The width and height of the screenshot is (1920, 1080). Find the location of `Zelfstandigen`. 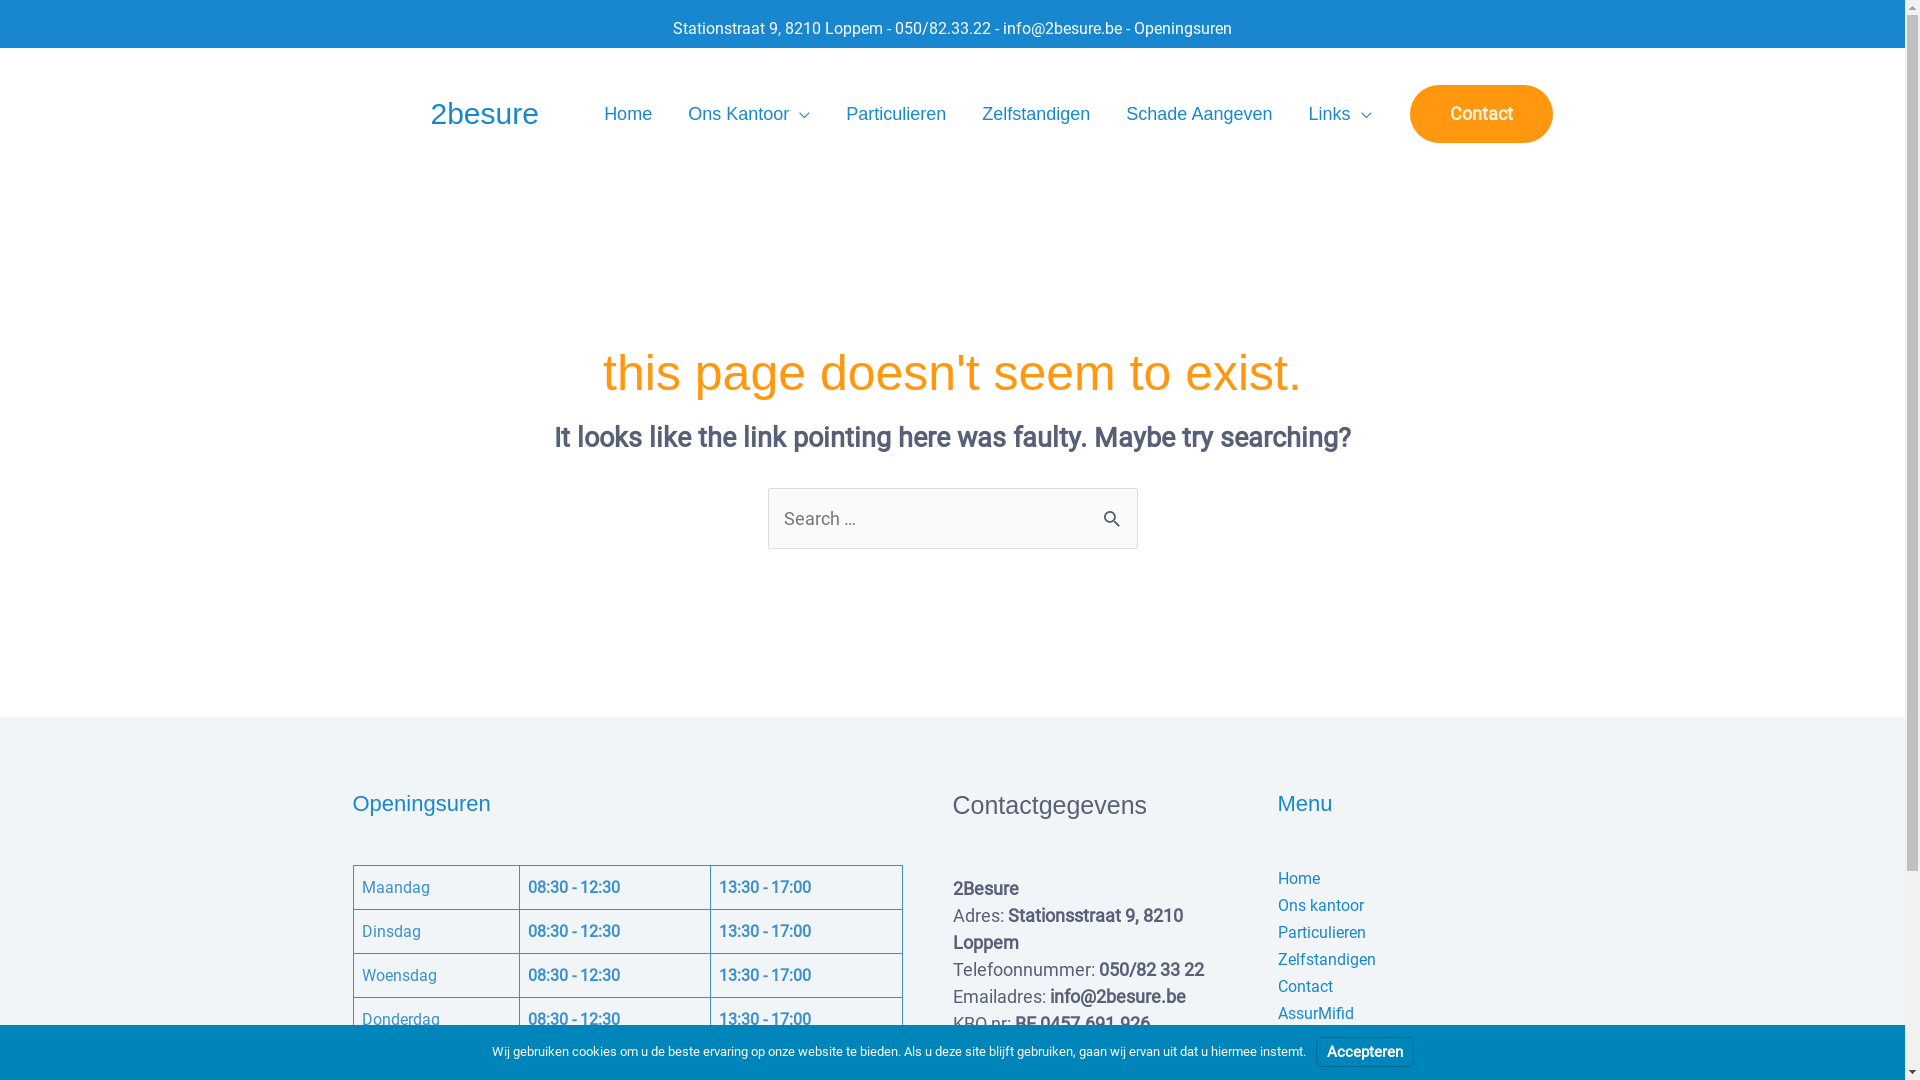

Zelfstandigen is located at coordinates (1036, 114).